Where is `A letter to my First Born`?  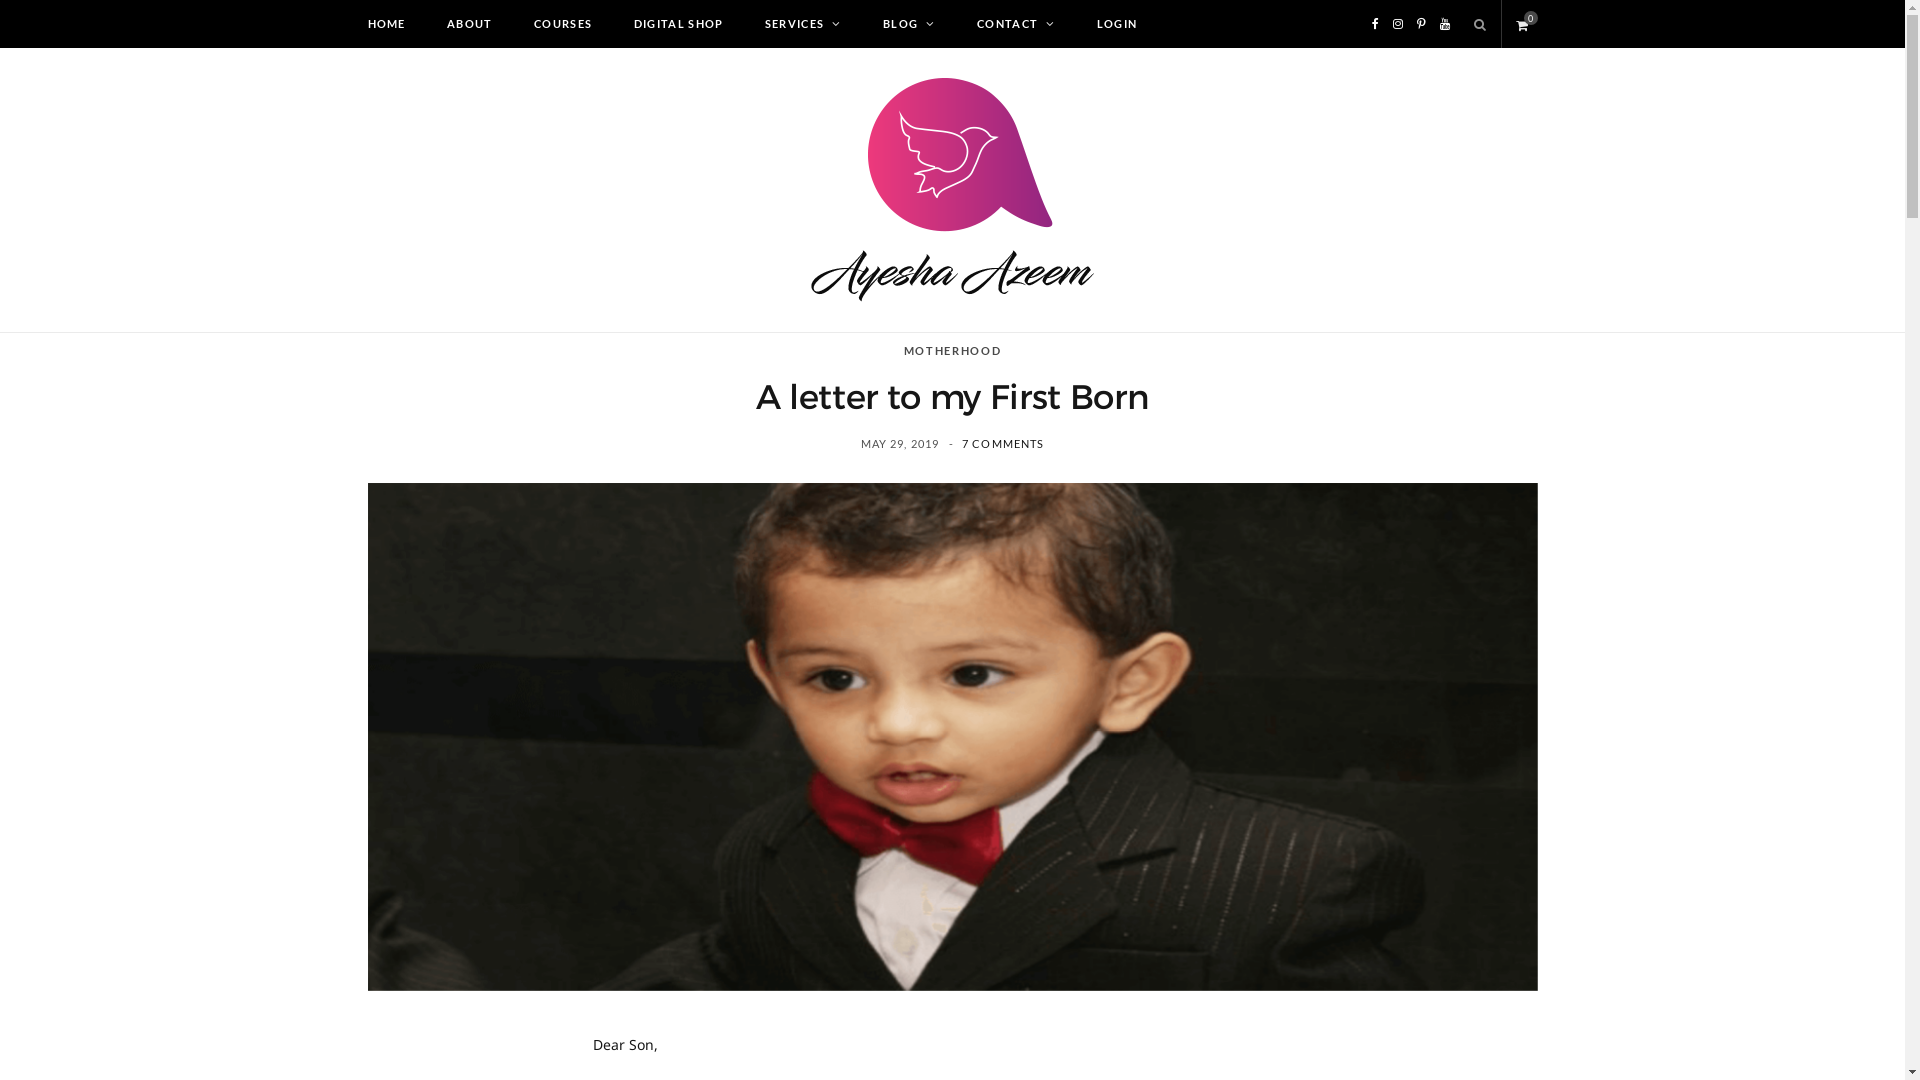 A letter to my First Born is located at coordinates (953, 737).